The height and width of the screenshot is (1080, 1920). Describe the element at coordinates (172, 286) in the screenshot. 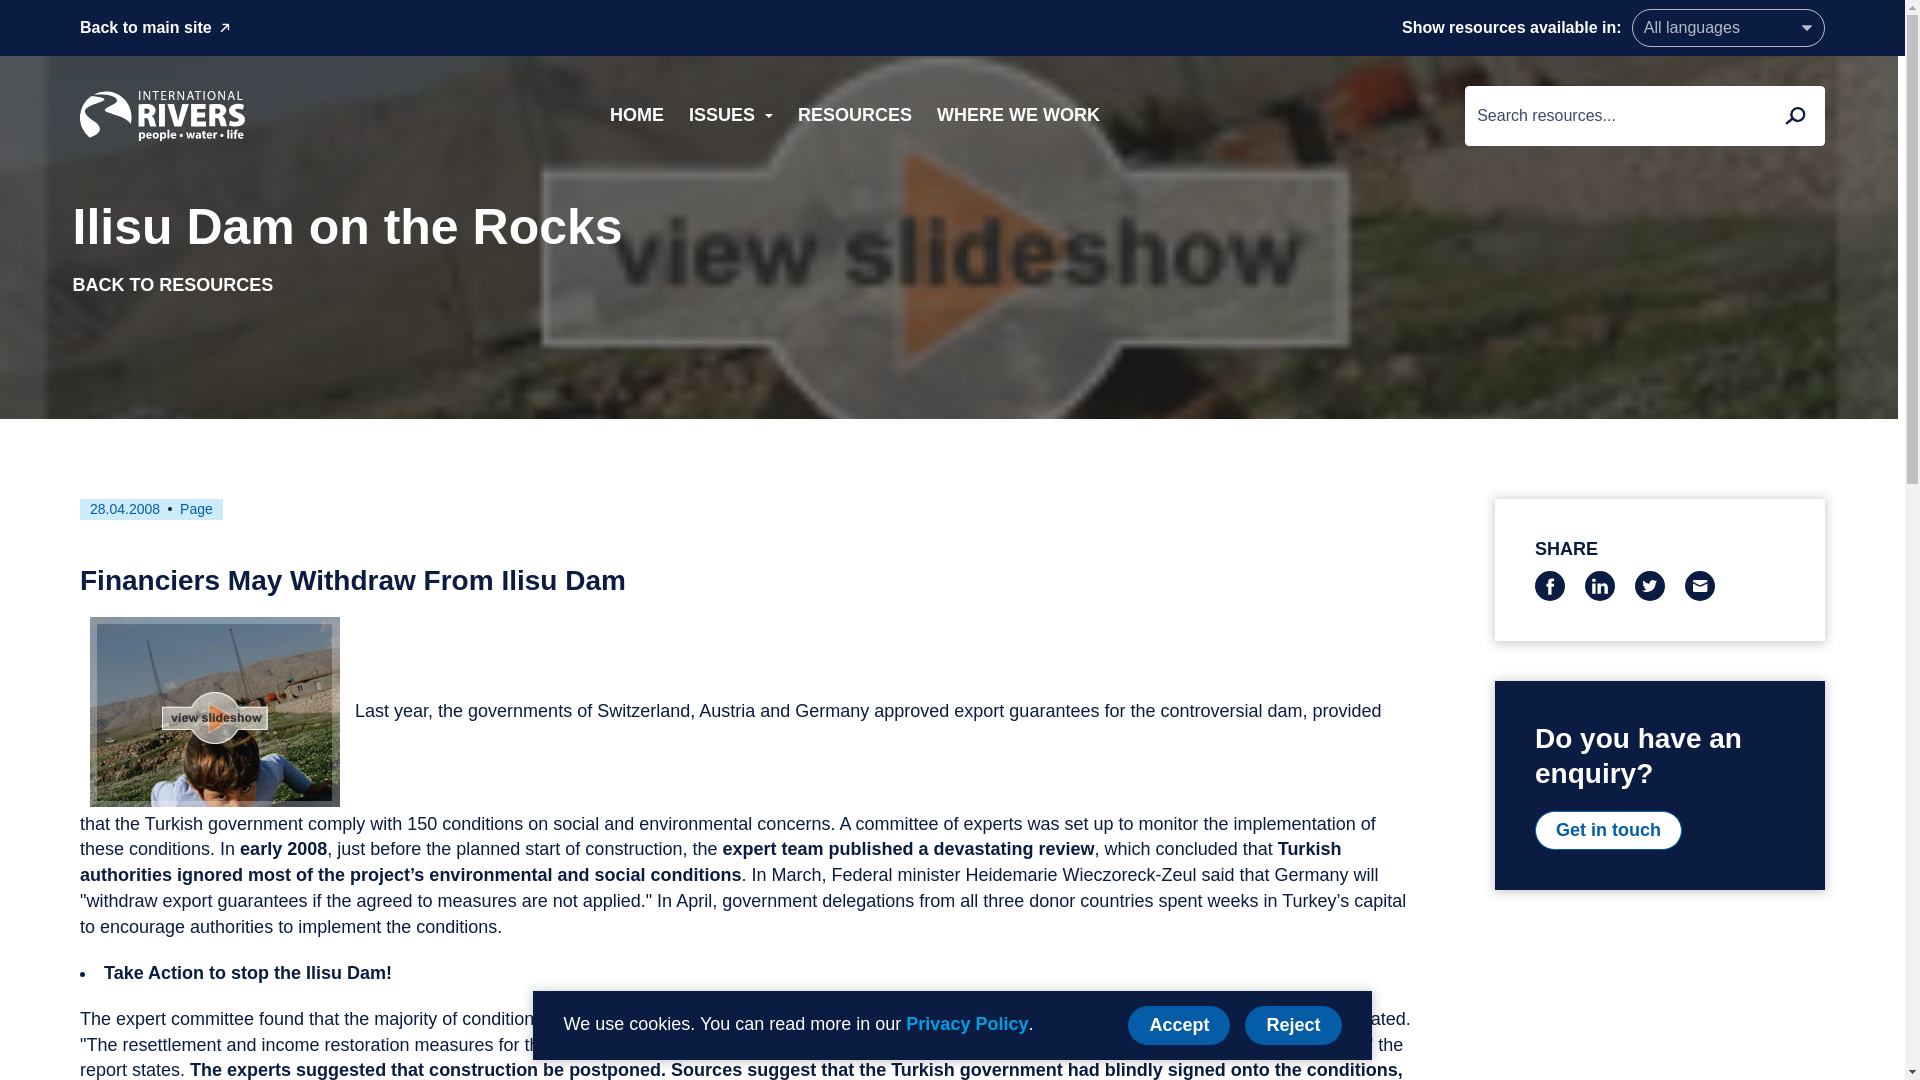

I see `BACK TO RESOURCES` at that location.